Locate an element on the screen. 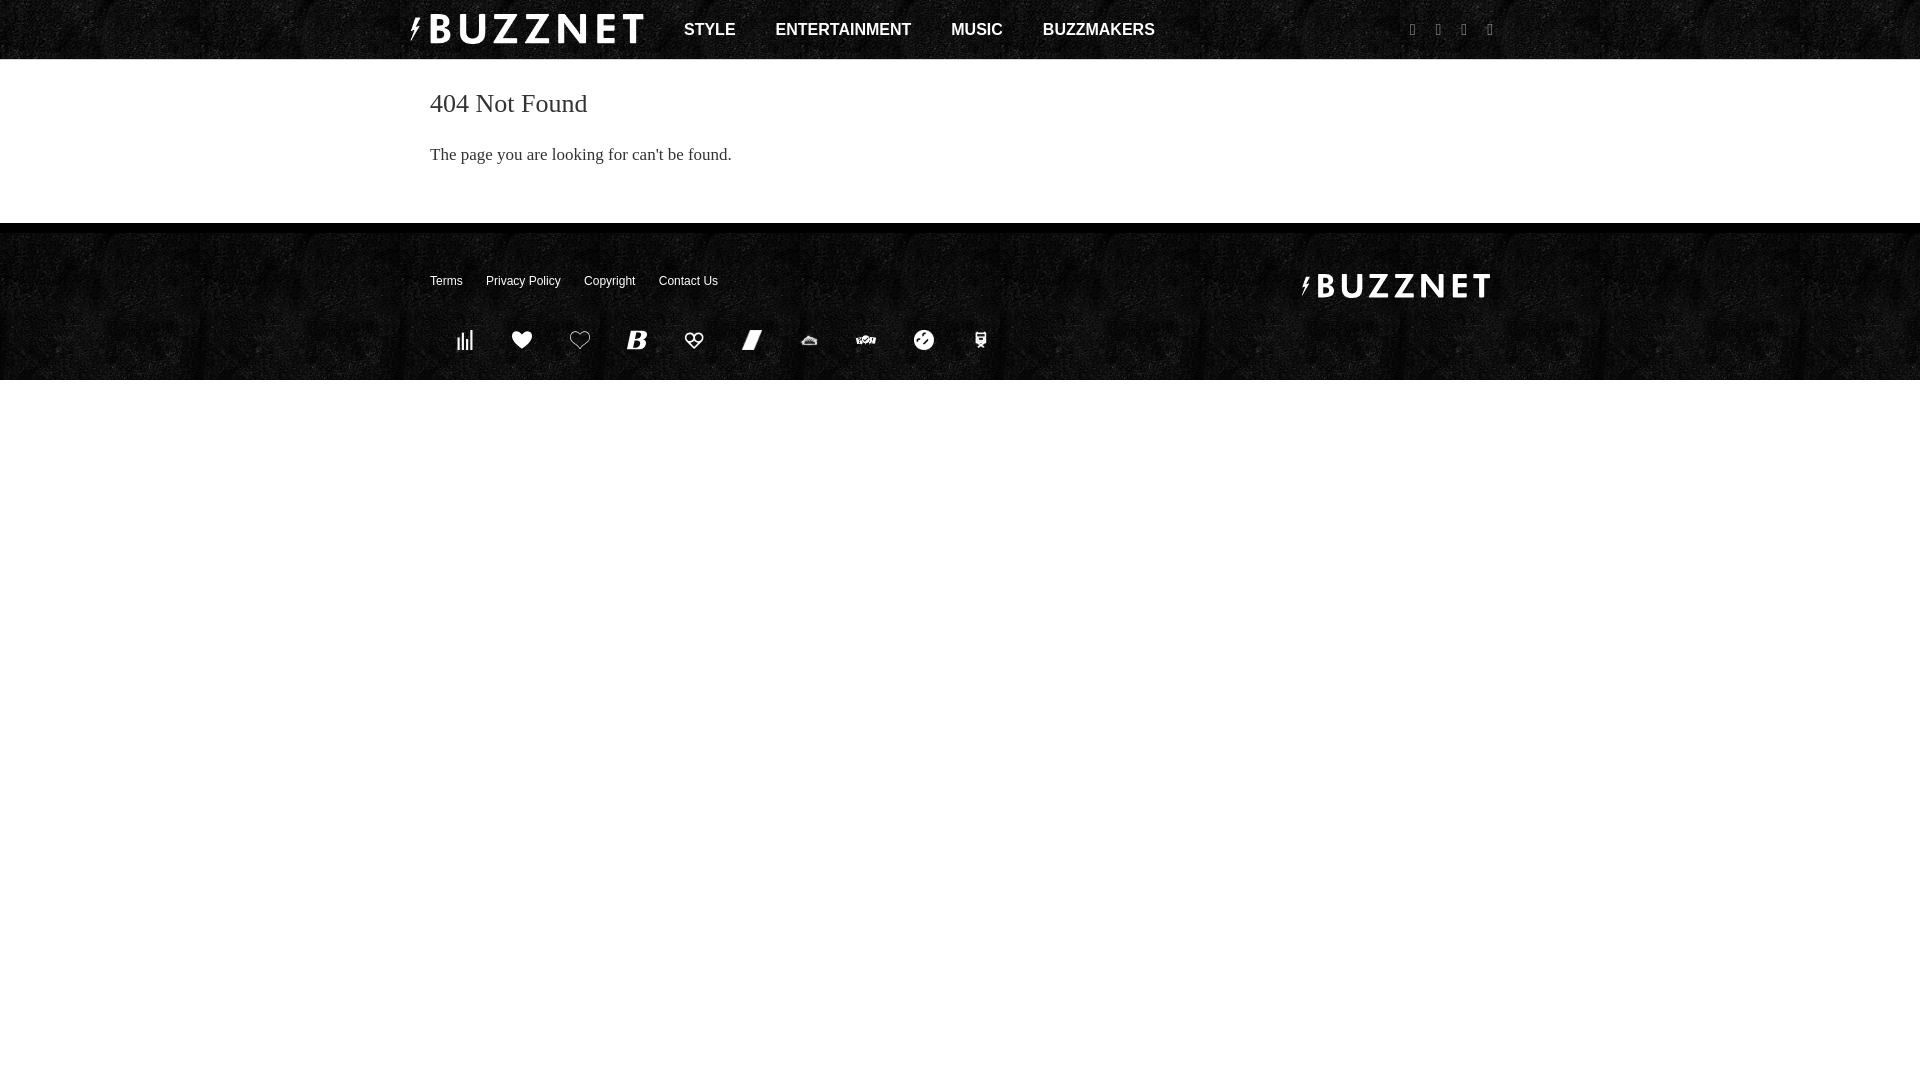 This screenshot has width=1920, height=1080. Pure Volume is located at coordinates (464, 339).